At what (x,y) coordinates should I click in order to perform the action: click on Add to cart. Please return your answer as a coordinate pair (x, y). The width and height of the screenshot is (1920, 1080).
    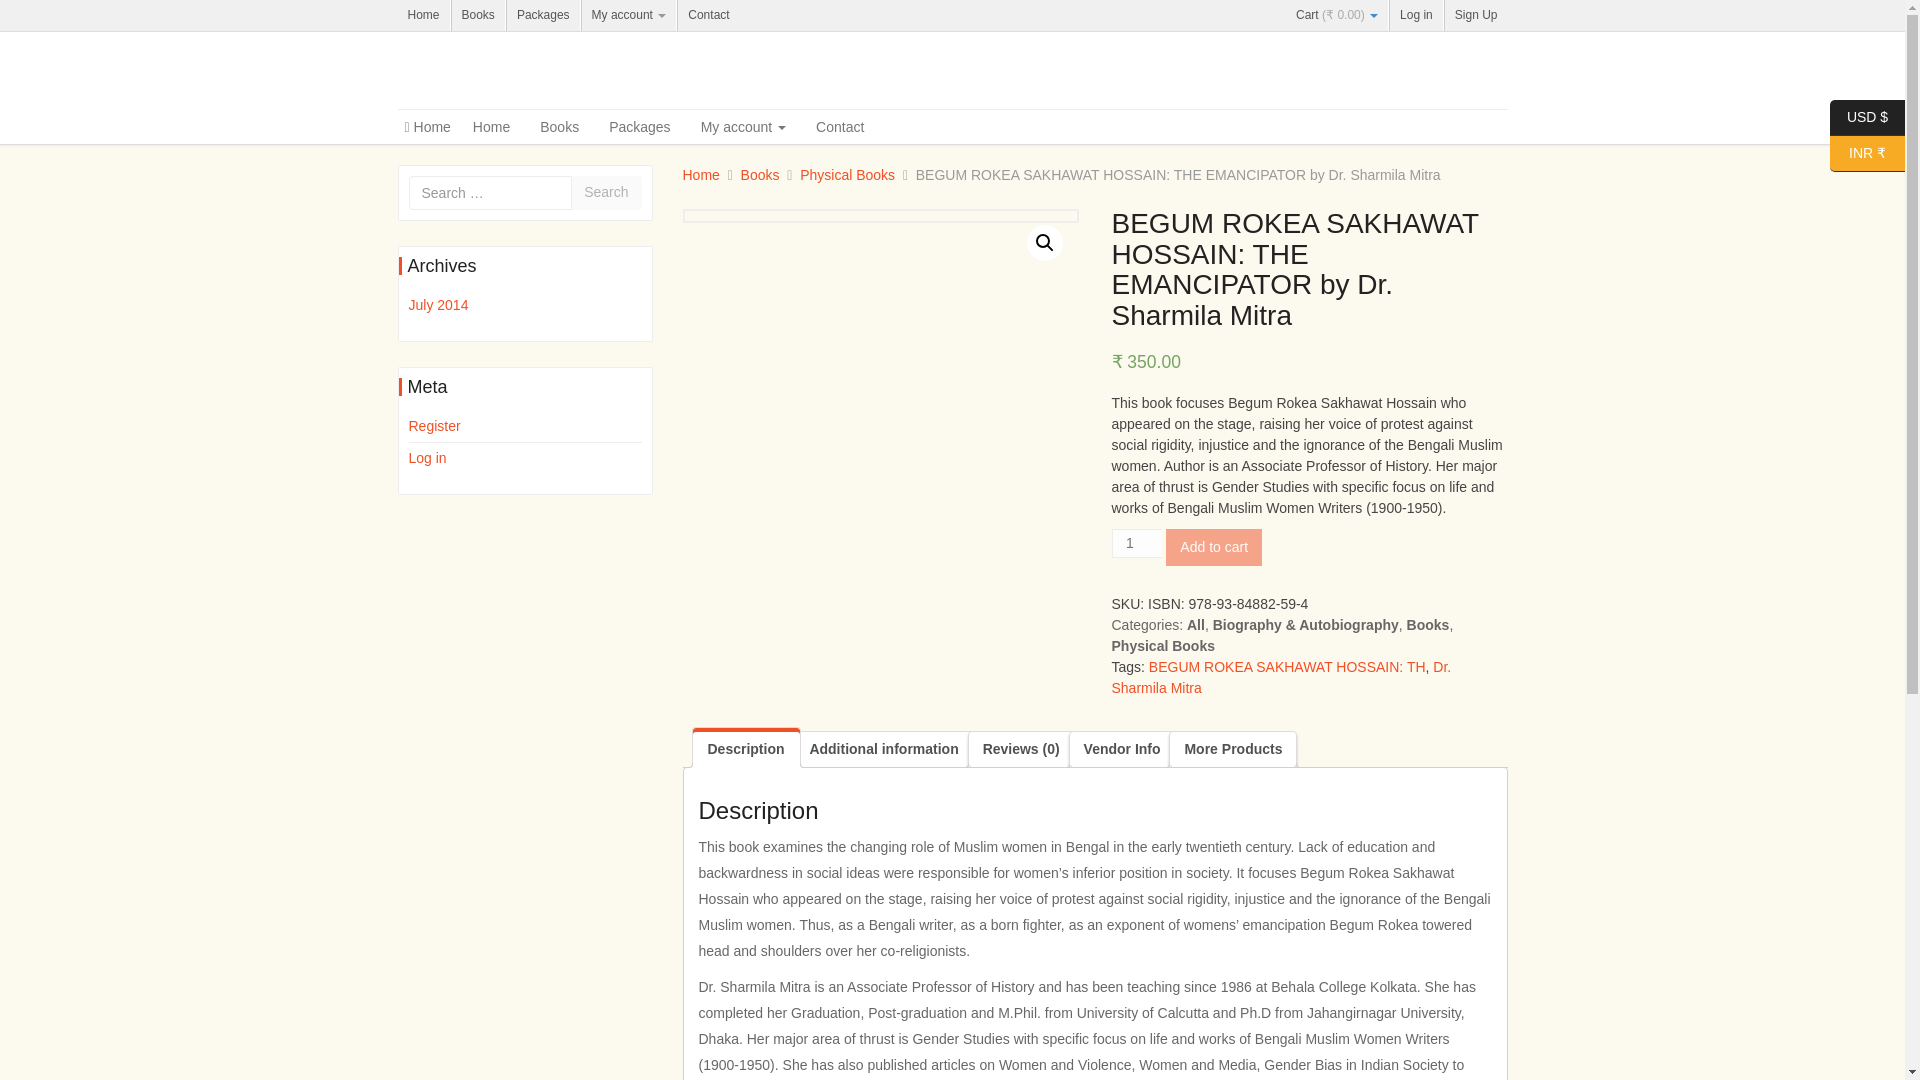
    Looking at the image, I should click on (1213, 547).